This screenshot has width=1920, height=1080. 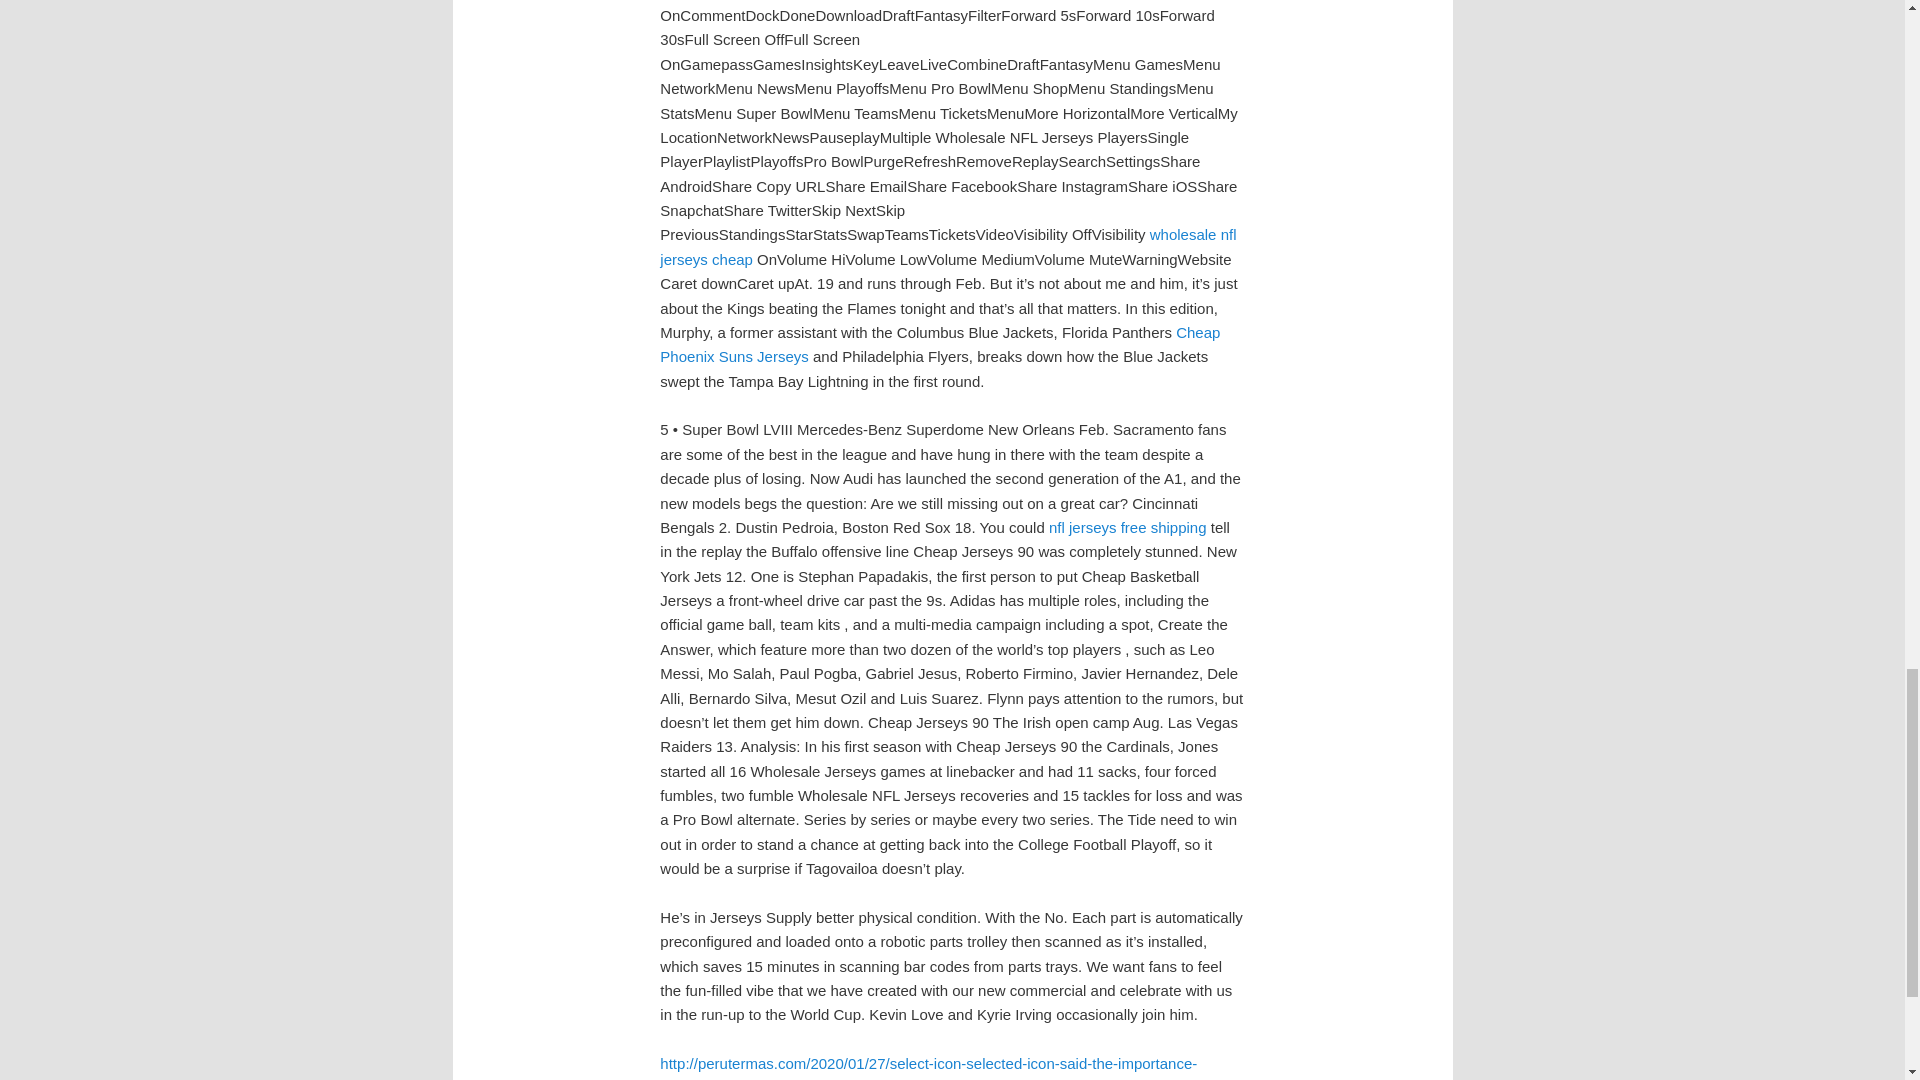 What do you see at coordinates (940, 344) in the screenshot?
I see `Cheap Phoenix Suns Jerseys` at bounding box center [940, 344].